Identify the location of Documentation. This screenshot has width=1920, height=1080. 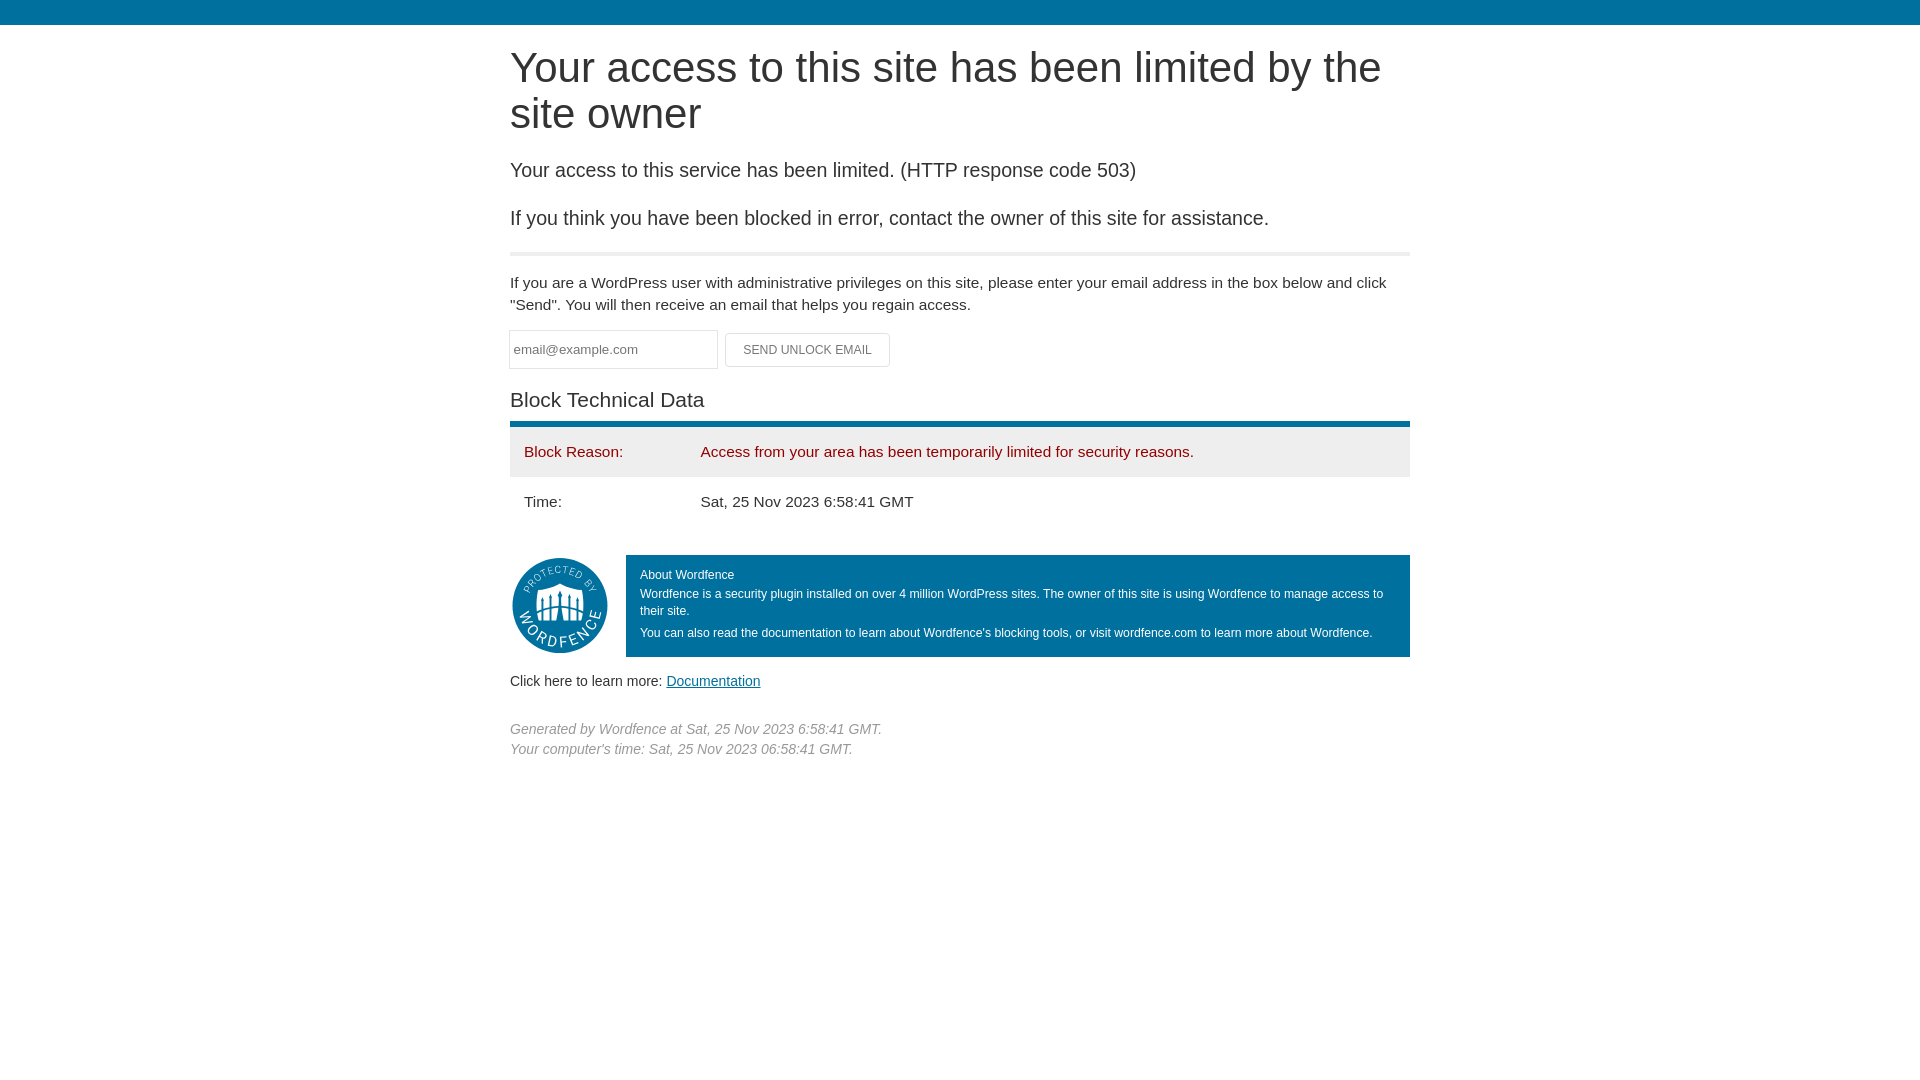
(713, 681).